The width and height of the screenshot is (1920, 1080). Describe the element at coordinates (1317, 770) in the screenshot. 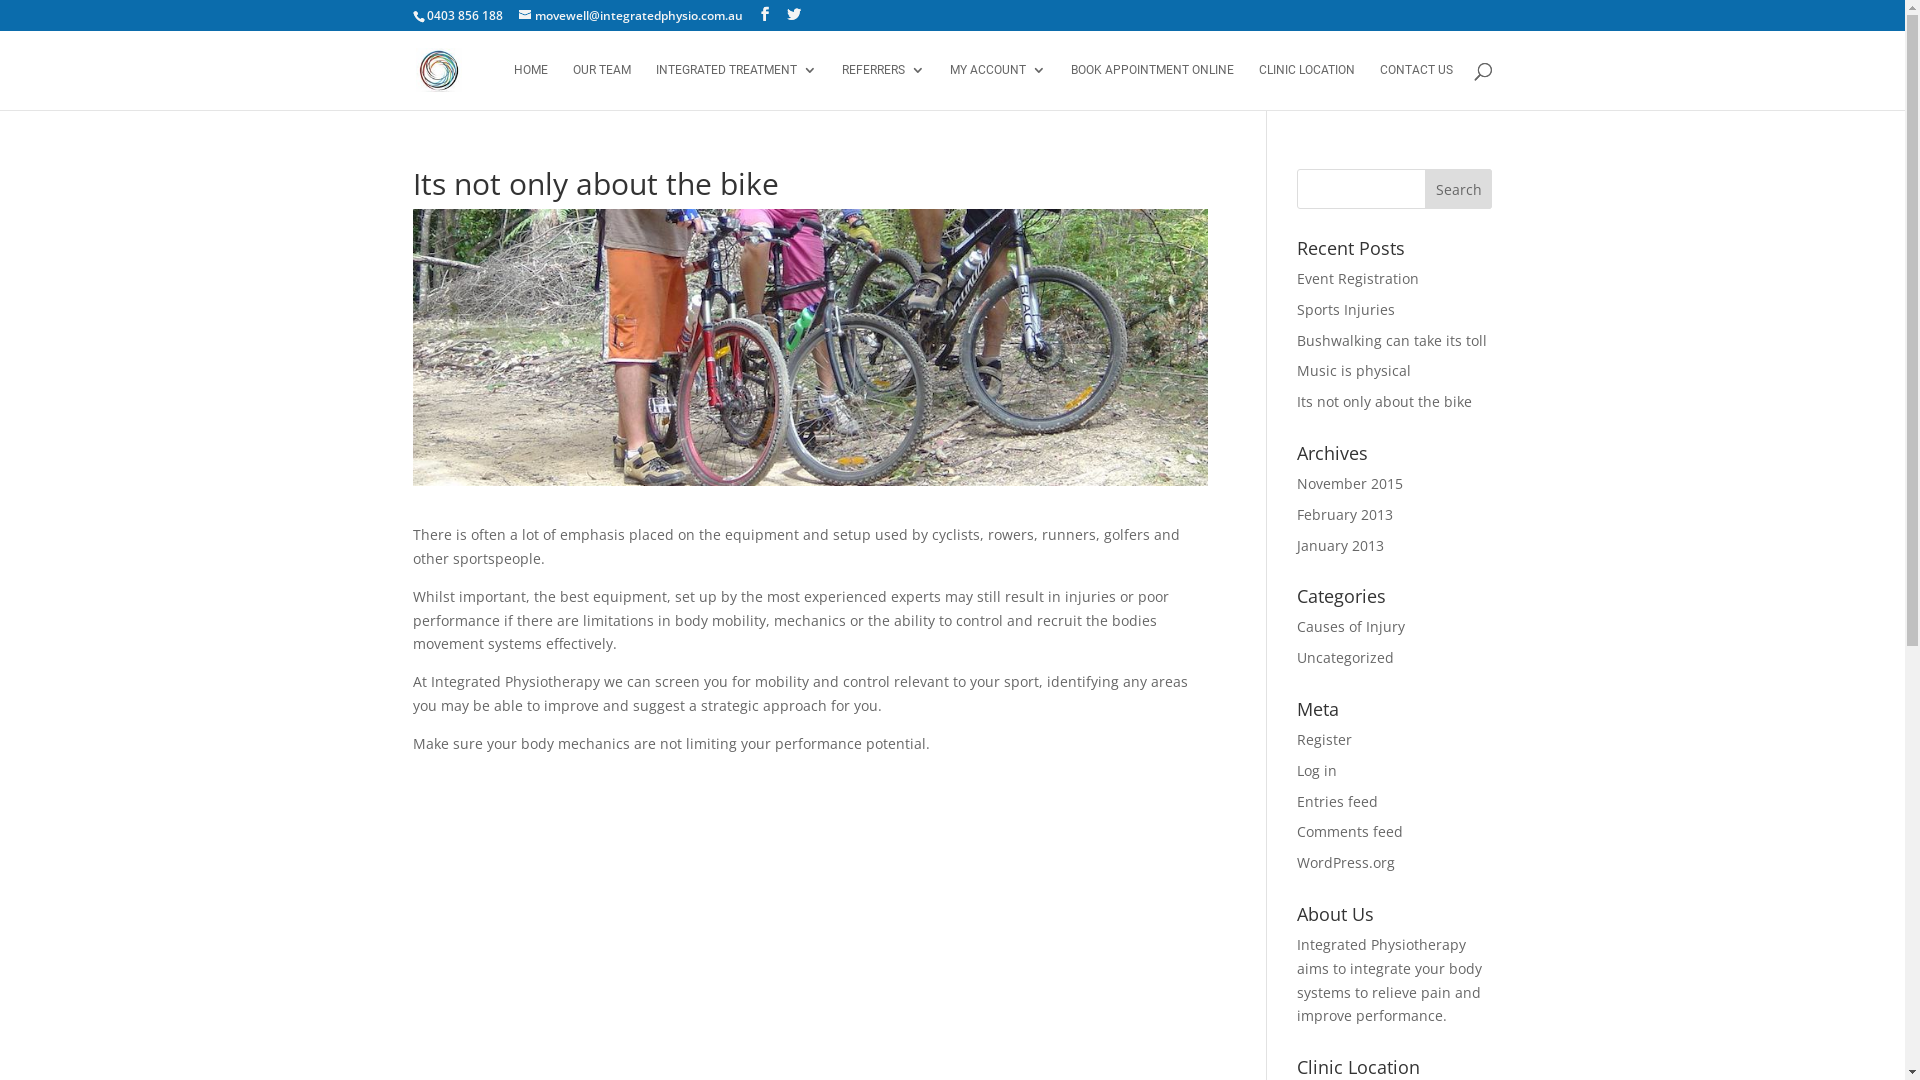

I see `Log in` at that location.